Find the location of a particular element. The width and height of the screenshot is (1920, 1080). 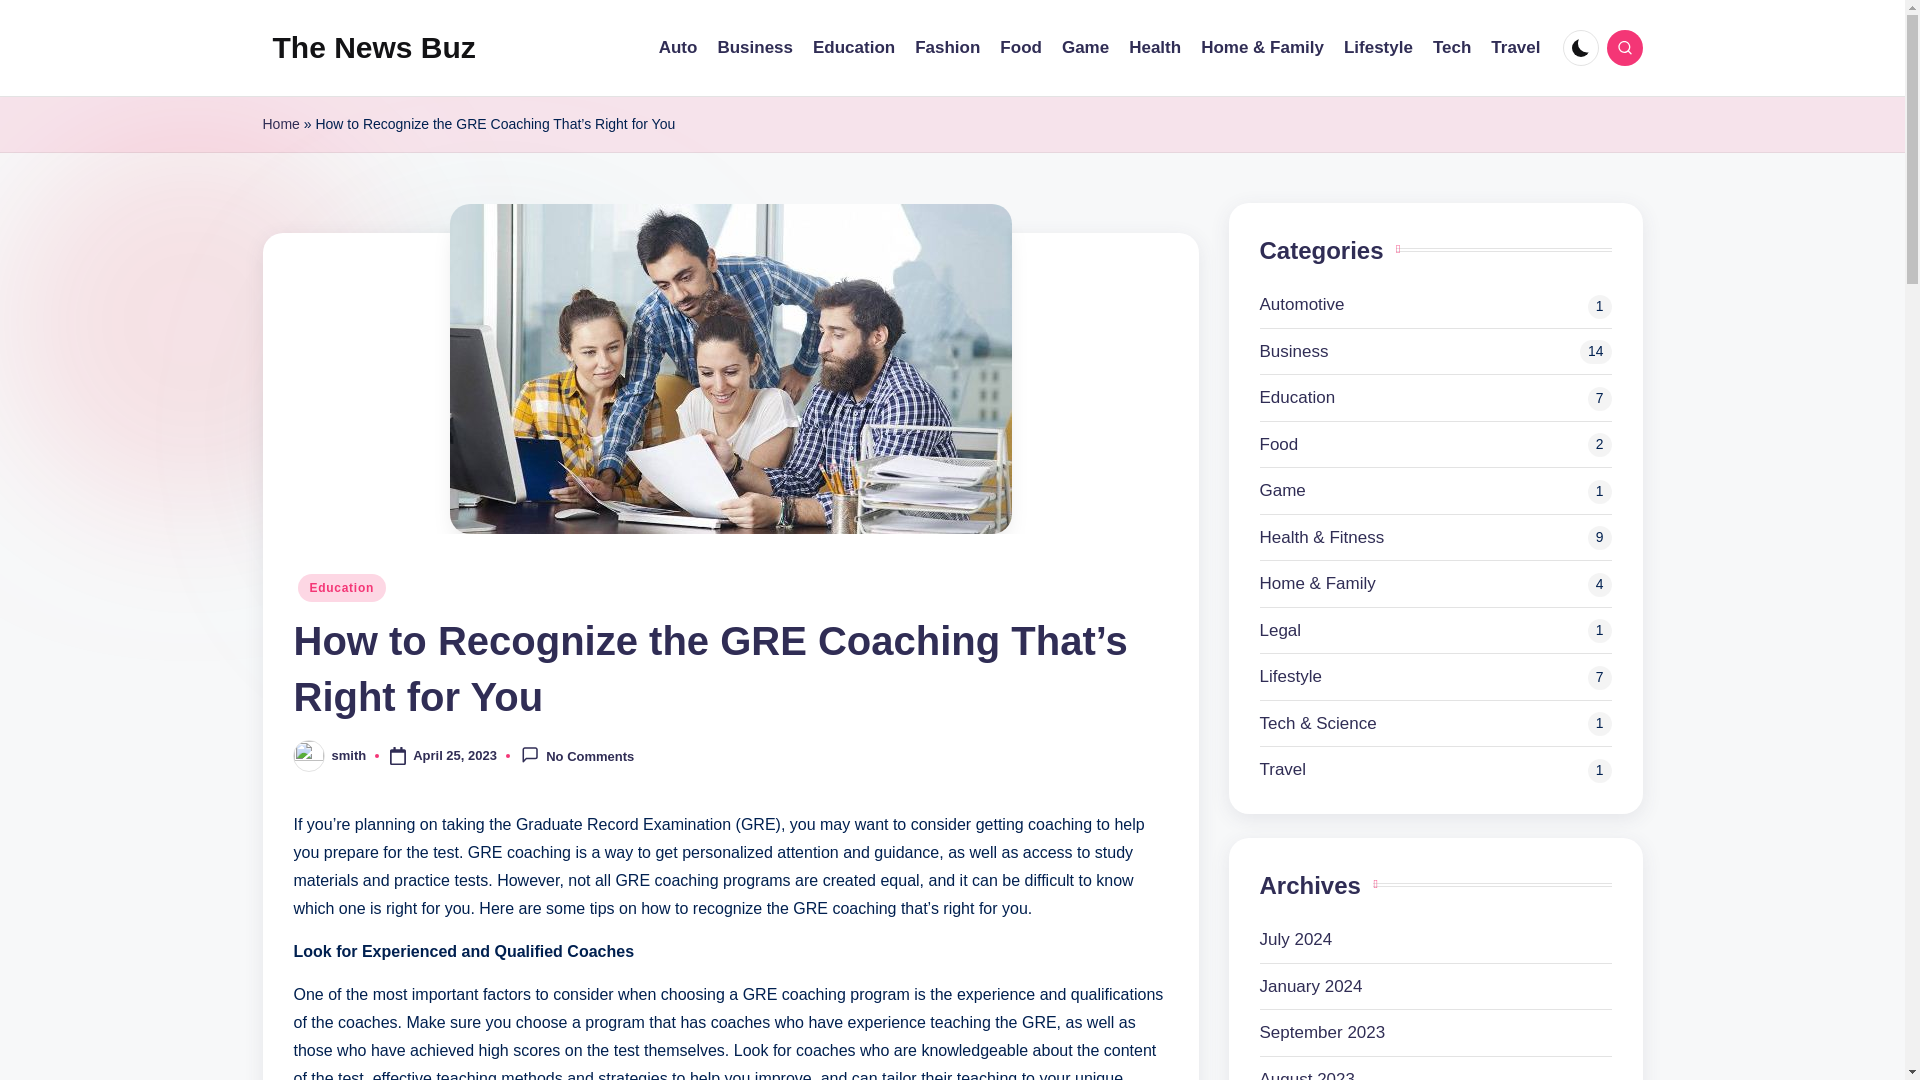

Food is located at coordinates (1021, 48).